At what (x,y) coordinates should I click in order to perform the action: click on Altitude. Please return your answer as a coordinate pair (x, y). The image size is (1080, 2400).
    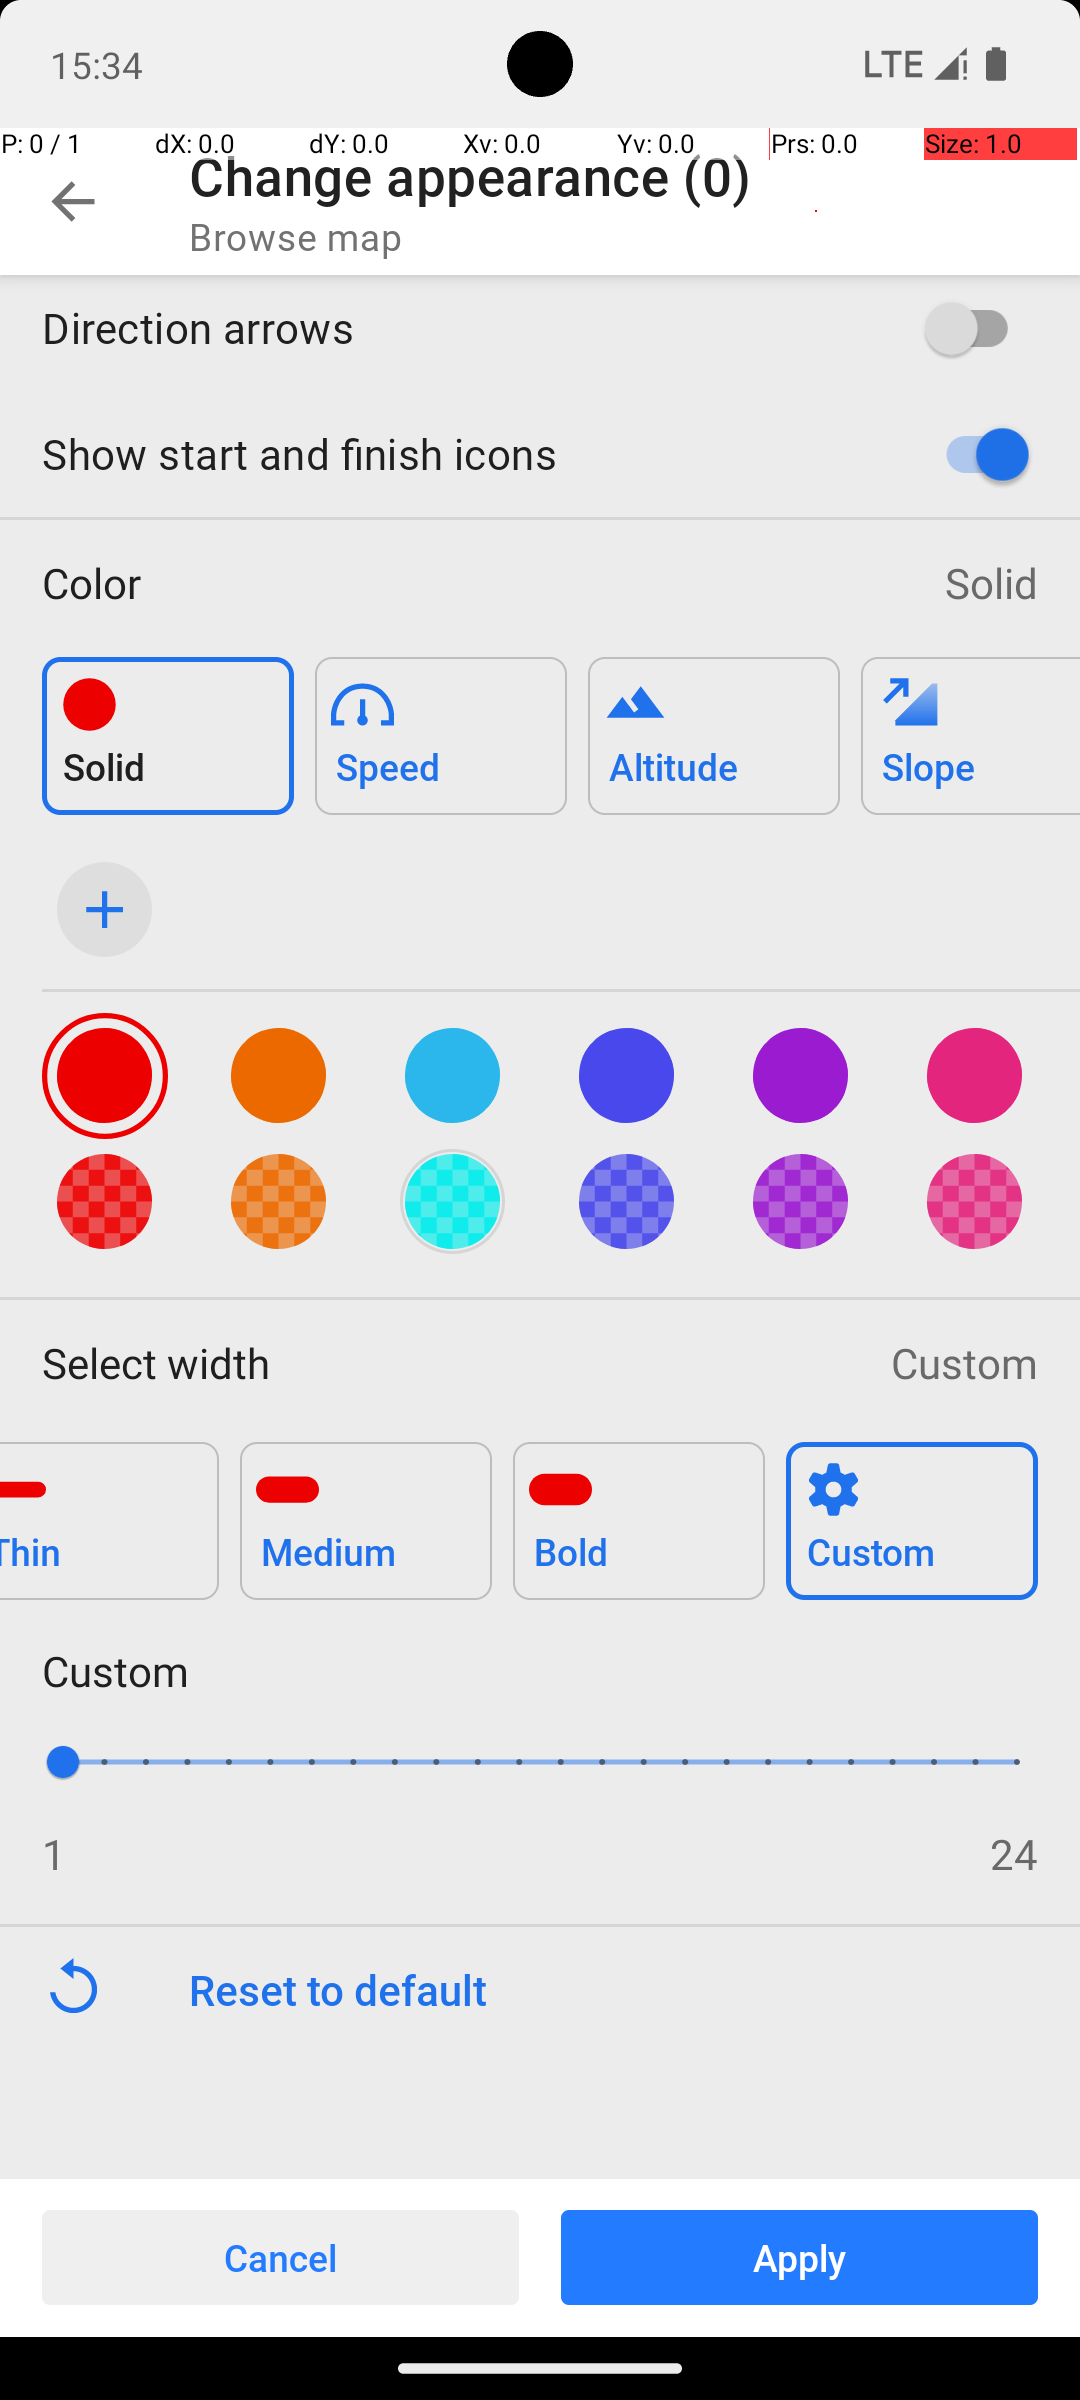
    Looking at the image, I should click on (714, 724).